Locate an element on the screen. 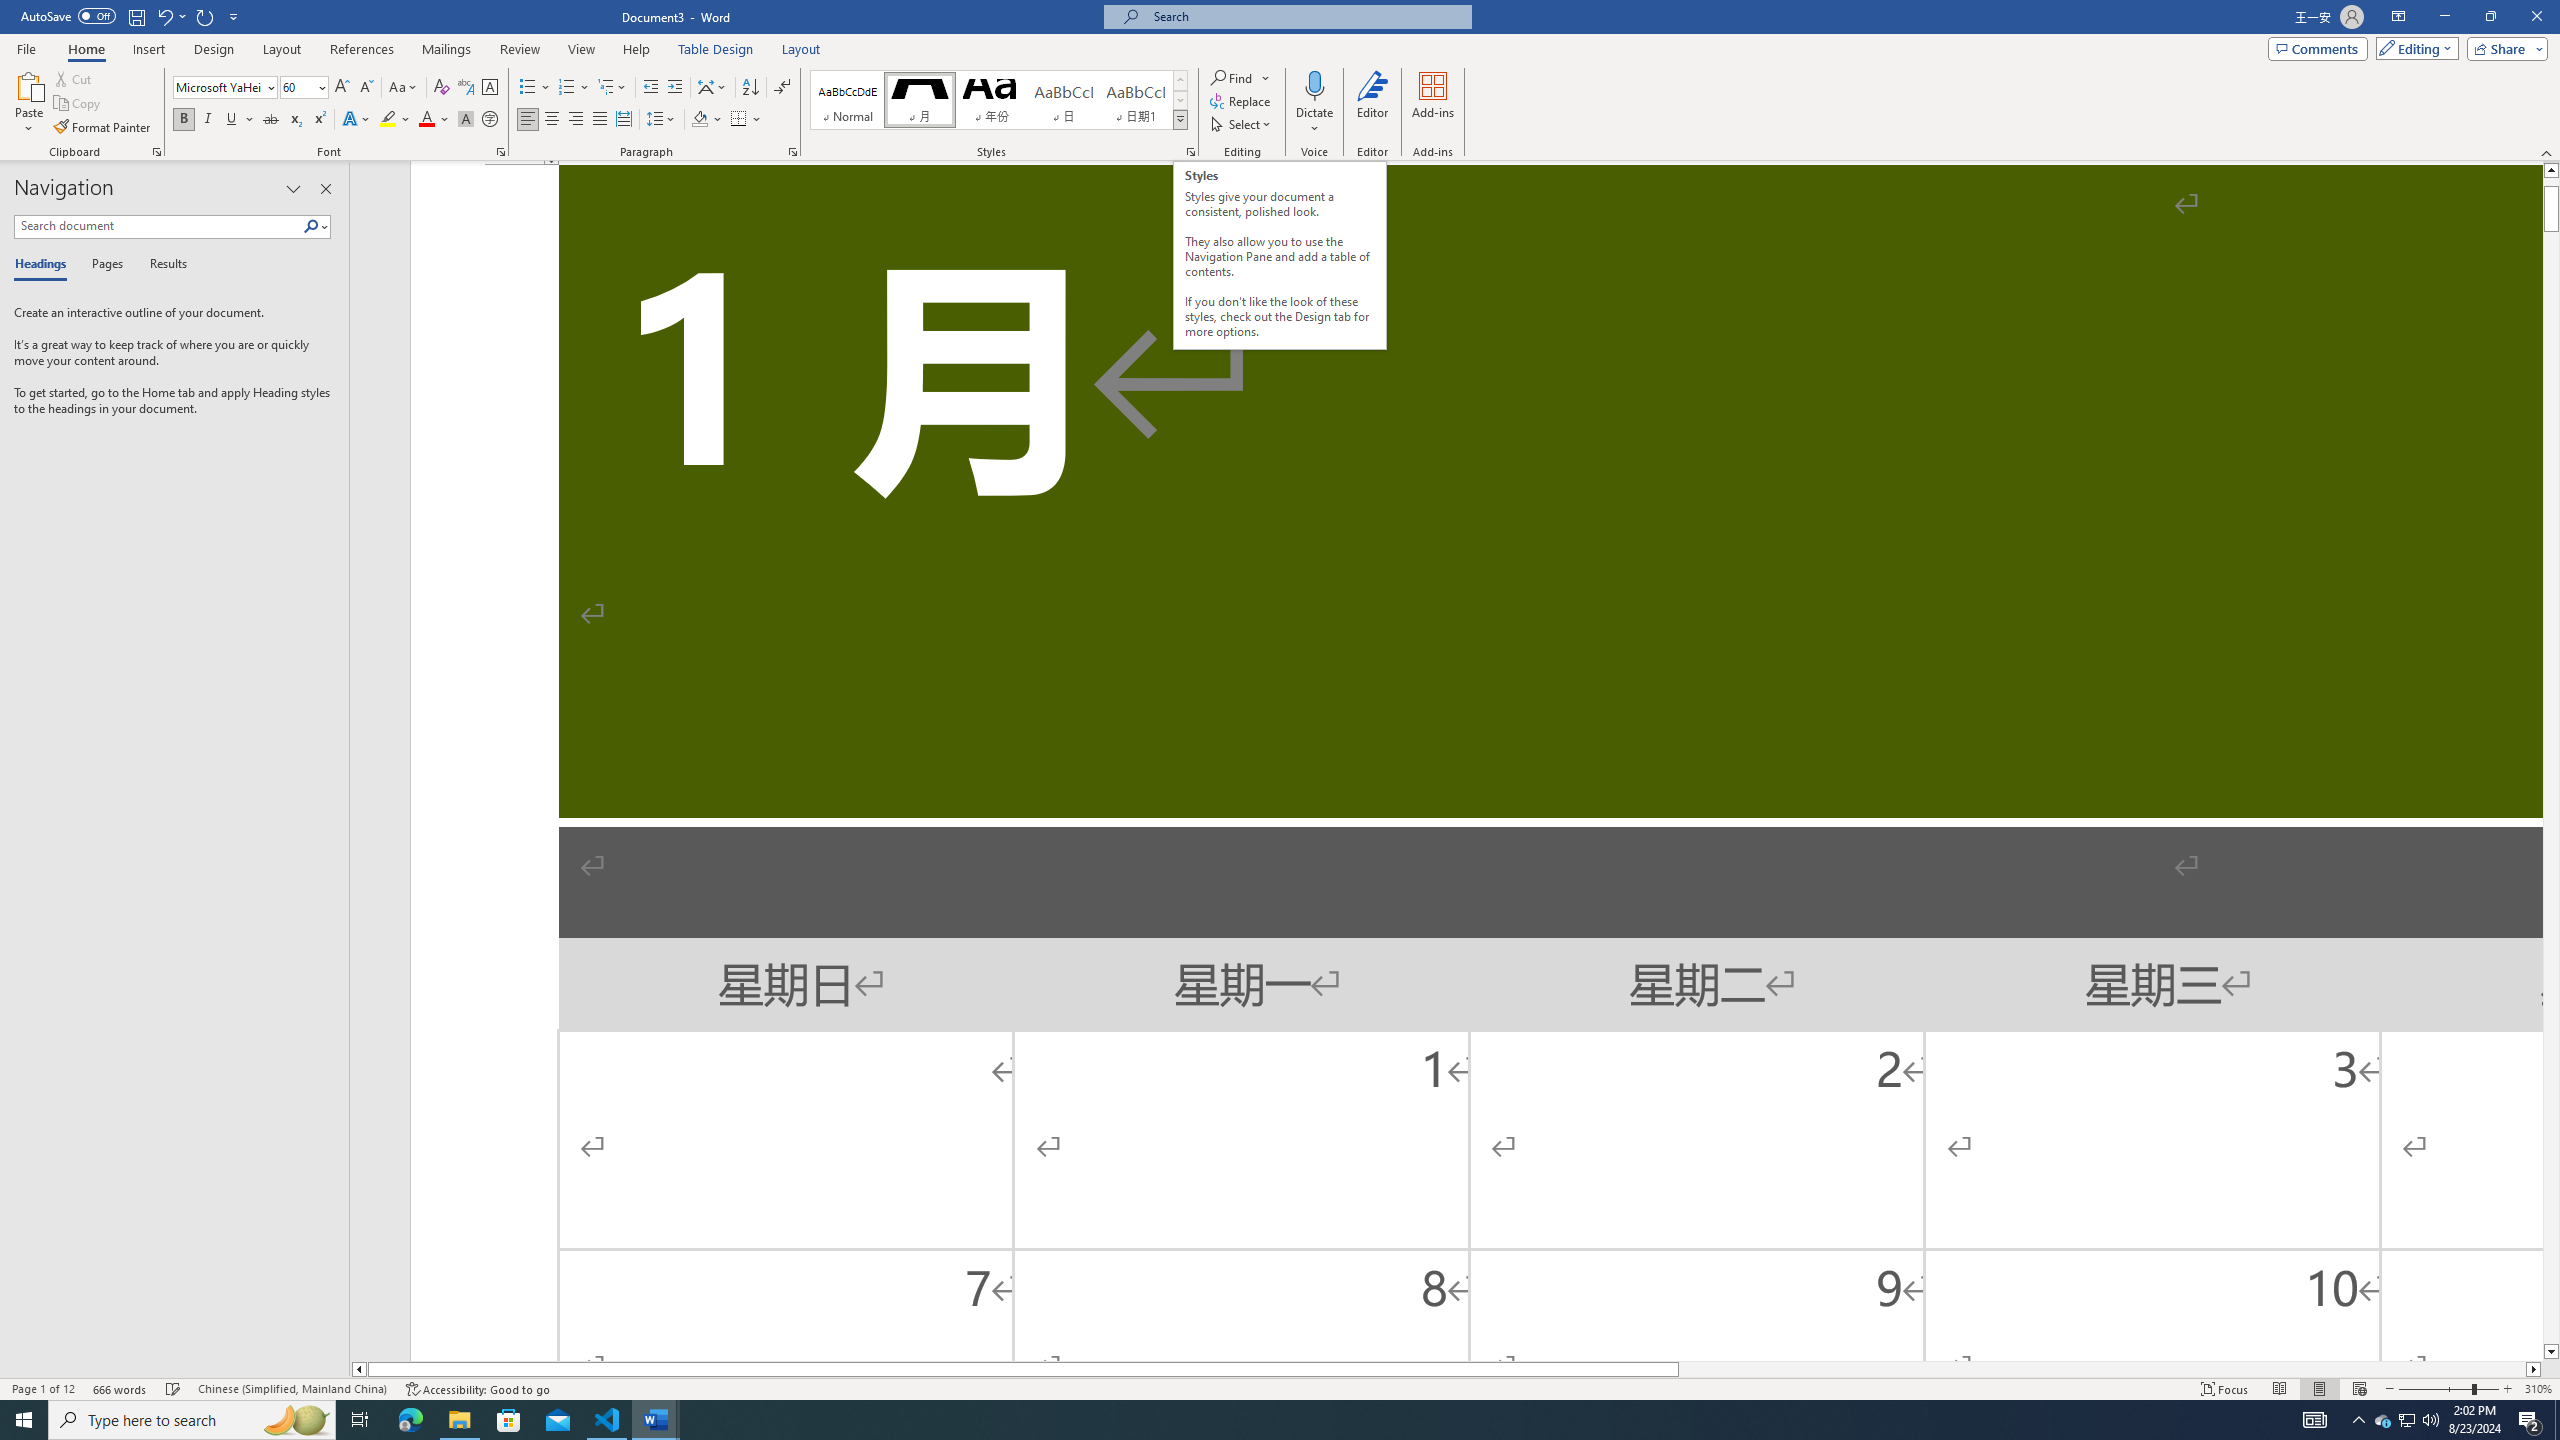 The width and height of the screenshot is (2560, 1440). Search is located at coordinates (312, 226).